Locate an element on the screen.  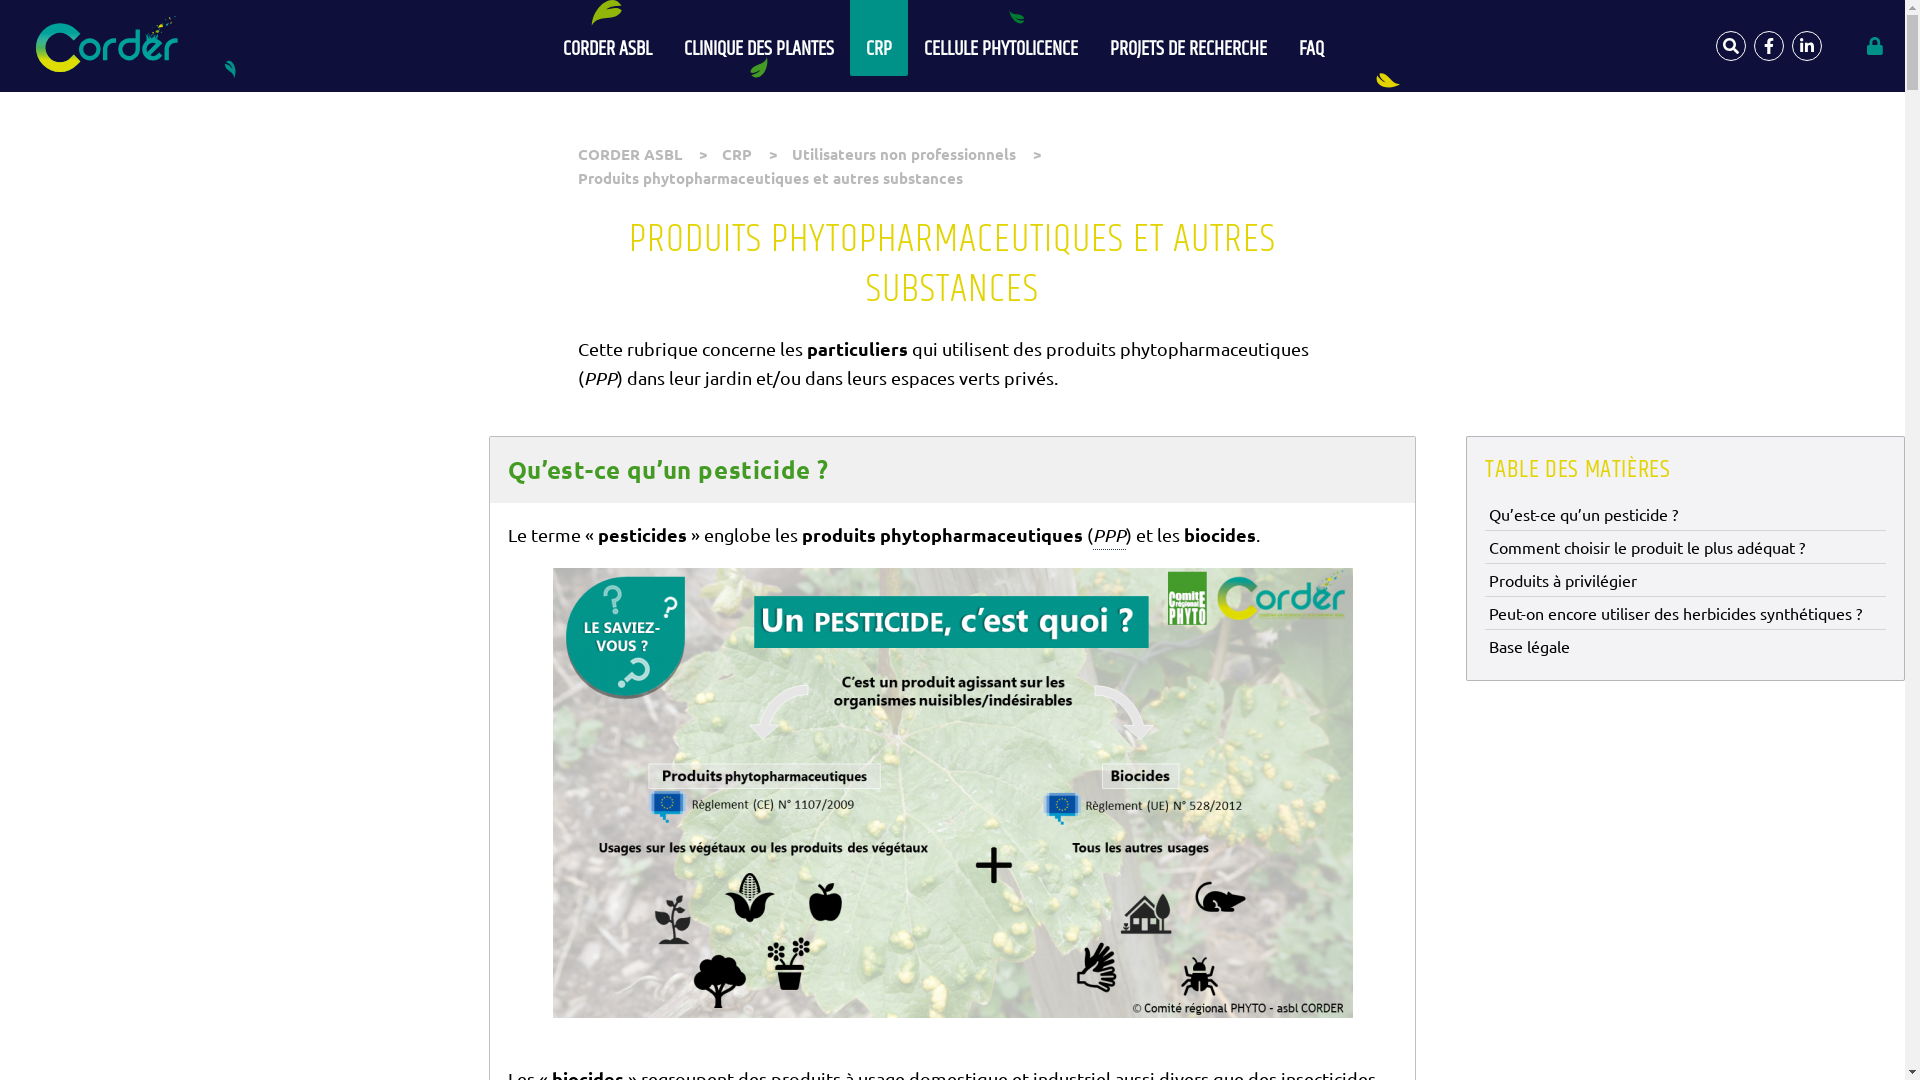
PROJETS DE RECHERCHE is located at coordinates (1188, 38).